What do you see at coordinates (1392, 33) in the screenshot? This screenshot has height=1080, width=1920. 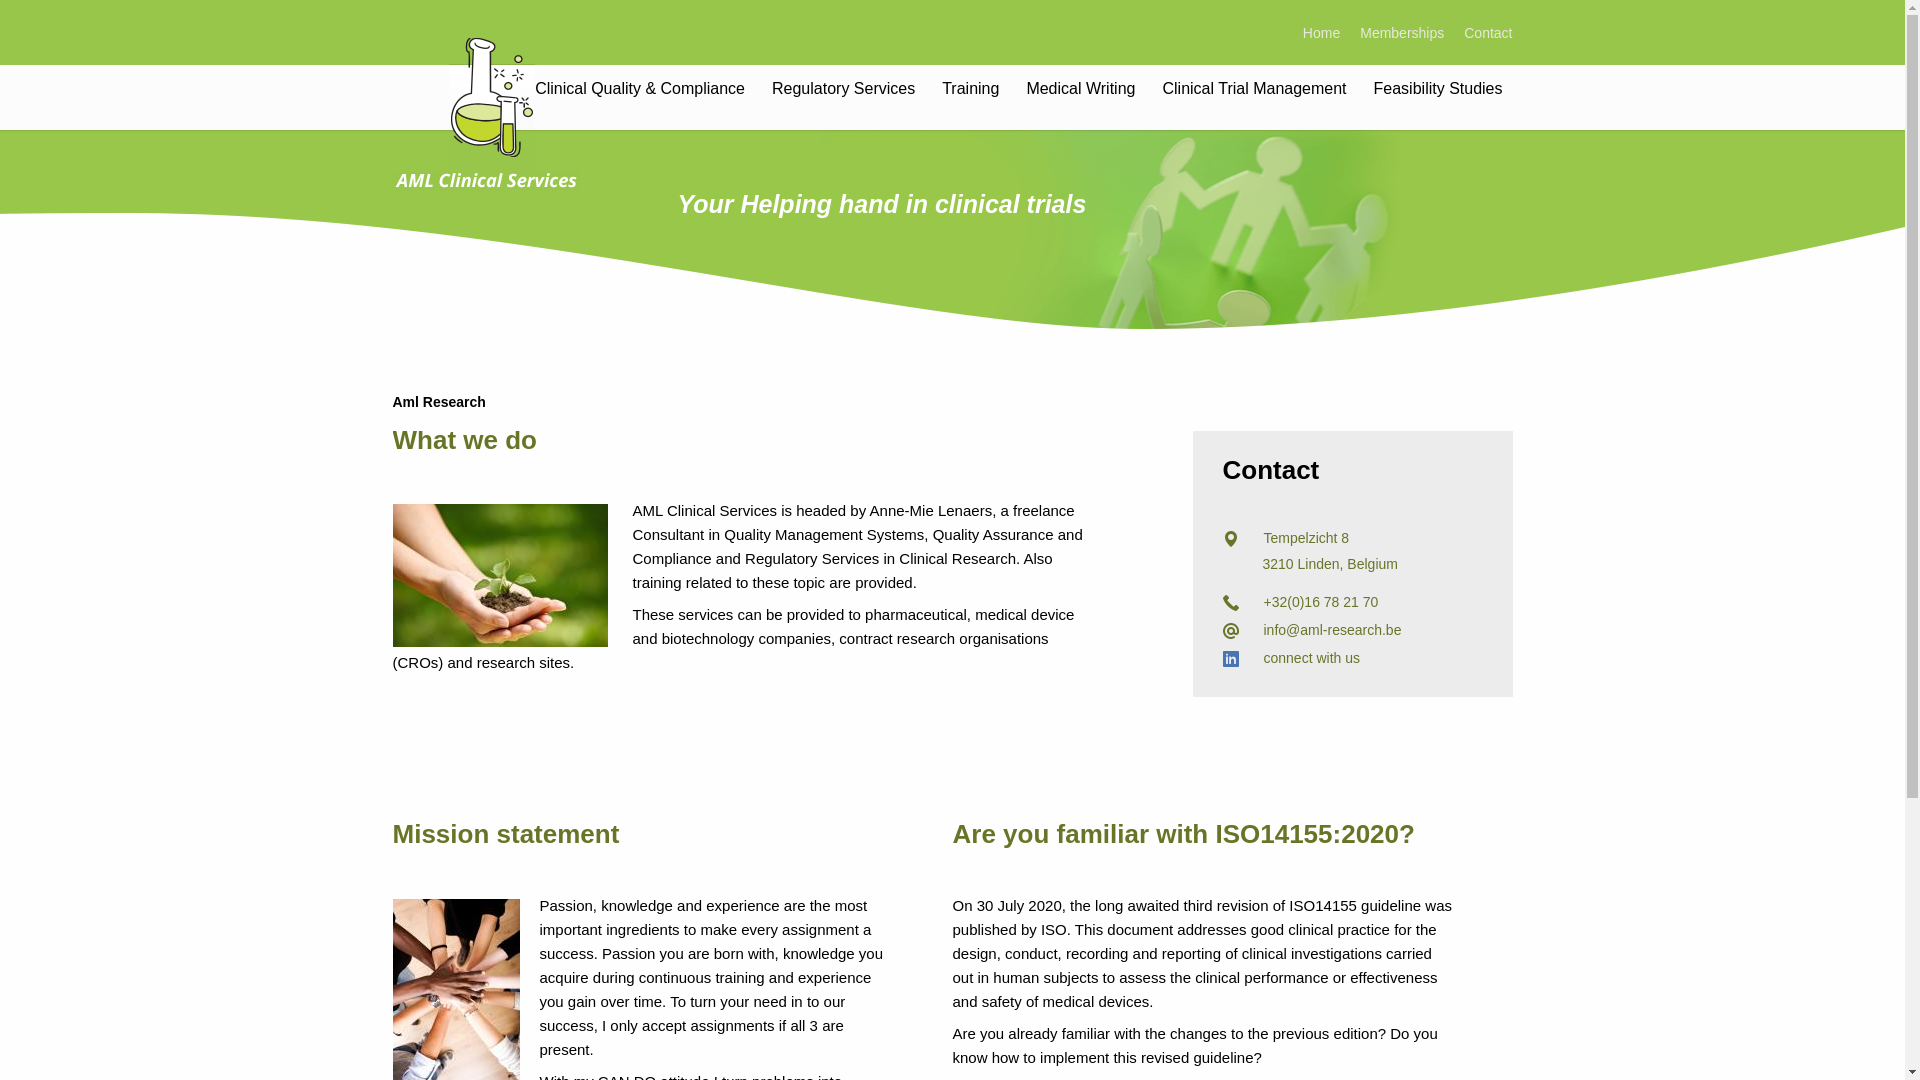 I see `Memberships` at bounding box center [1392, 33].